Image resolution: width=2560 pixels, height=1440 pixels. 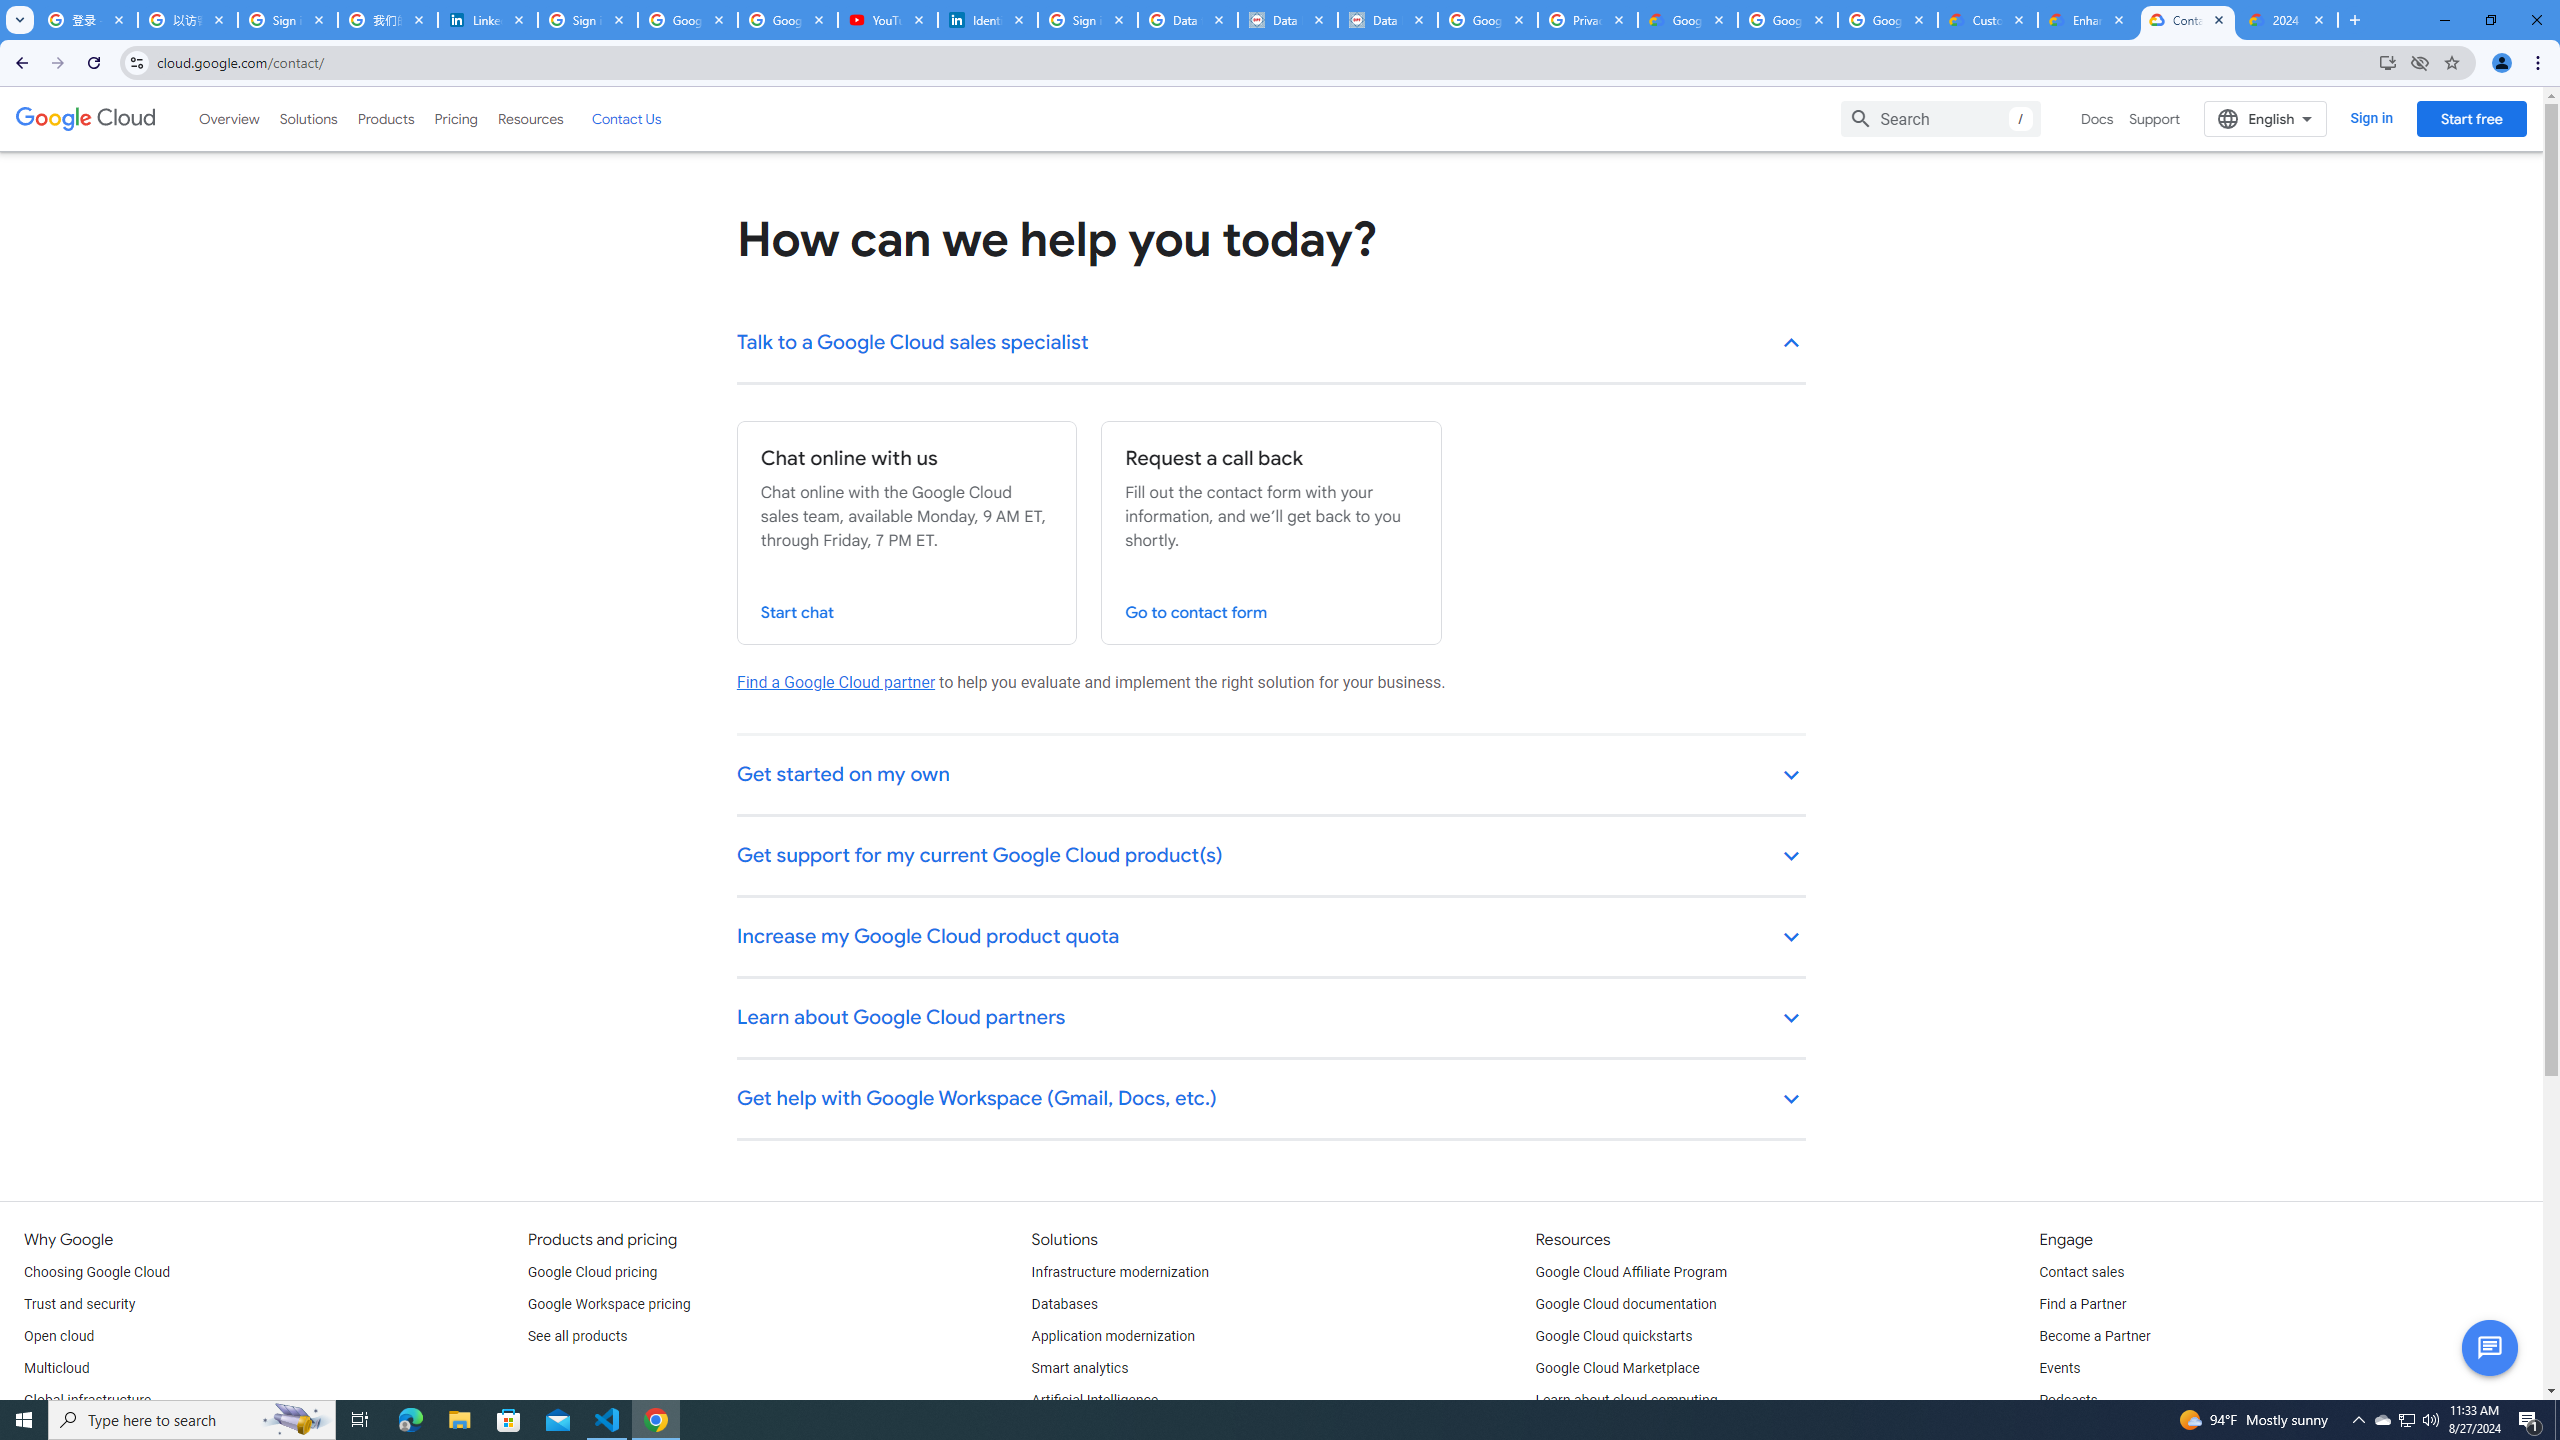 I want to click on Sign in - Google Accounts, so click(x=288, y=20).